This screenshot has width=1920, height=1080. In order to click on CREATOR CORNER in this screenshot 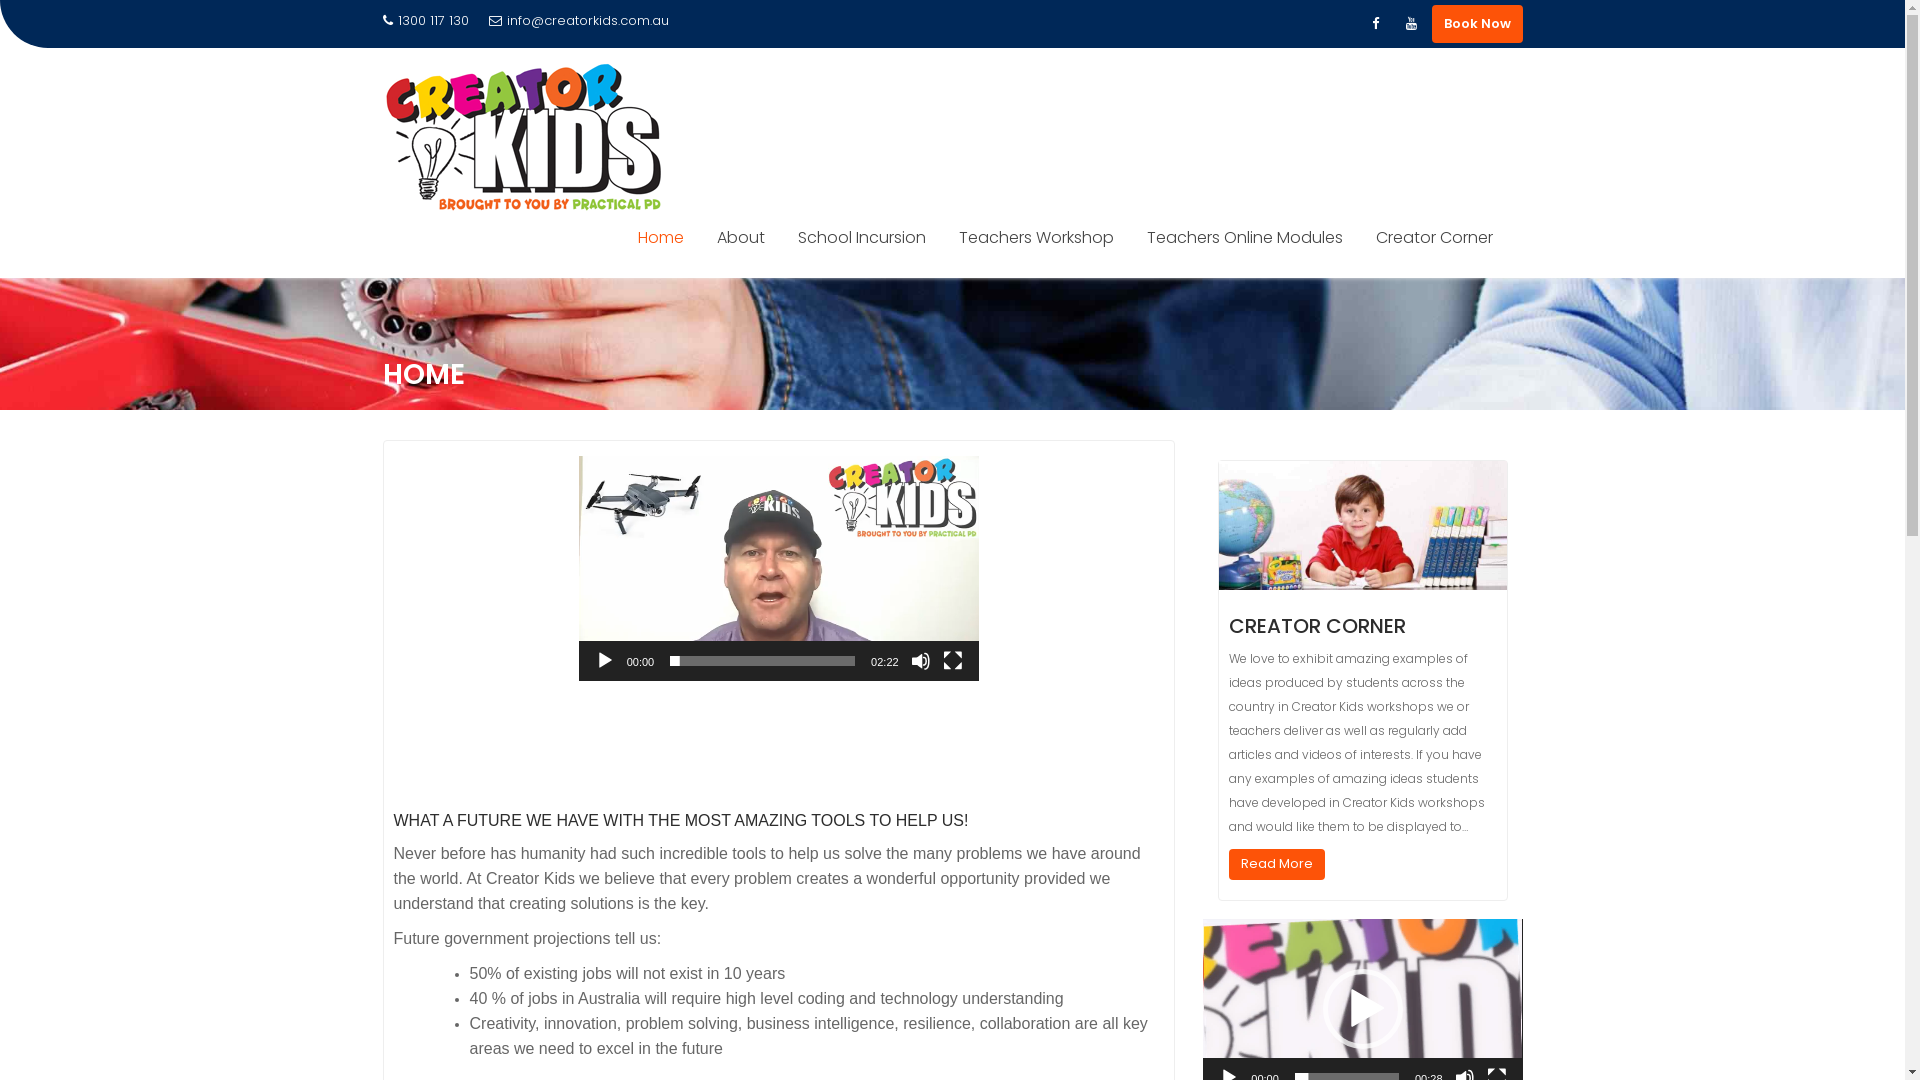, I will do `click(1318, 626)`.